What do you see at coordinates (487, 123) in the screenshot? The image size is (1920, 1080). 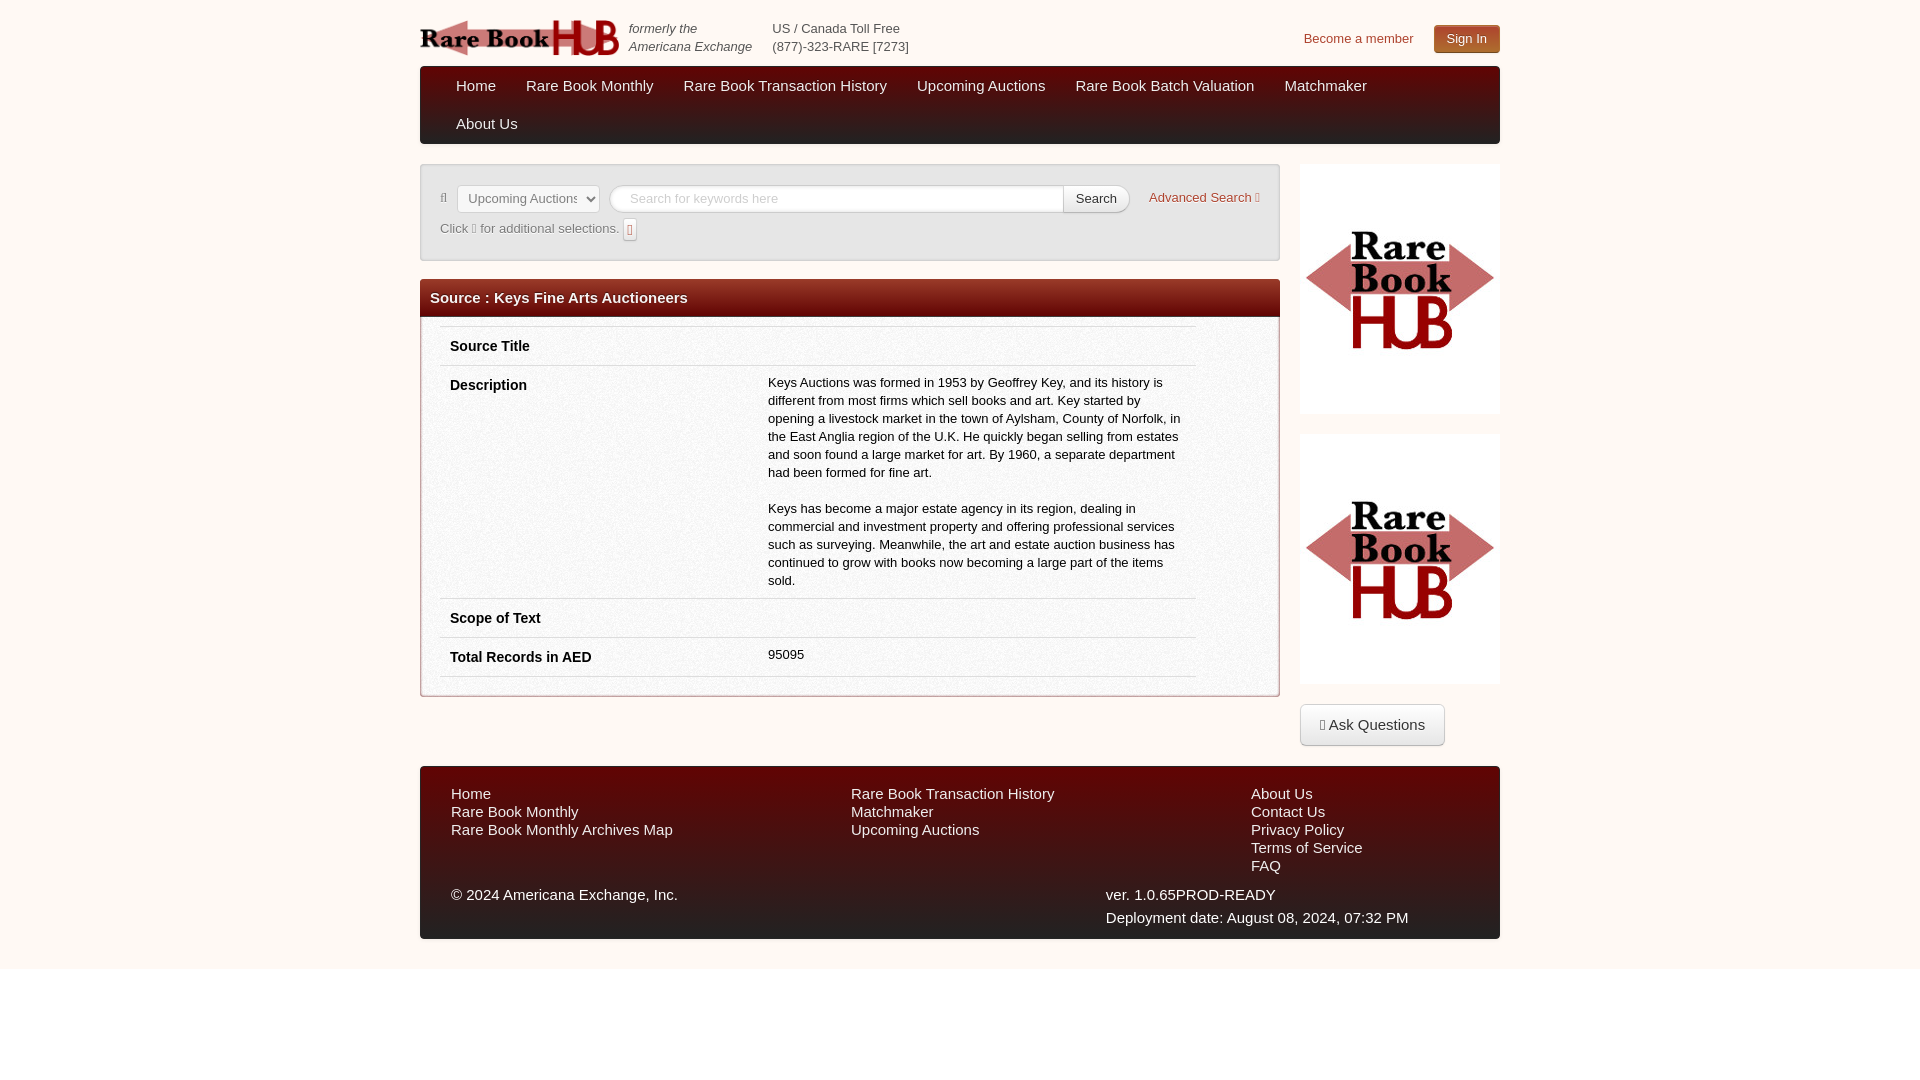 I see `About Us` at bounding box center [487, 123].